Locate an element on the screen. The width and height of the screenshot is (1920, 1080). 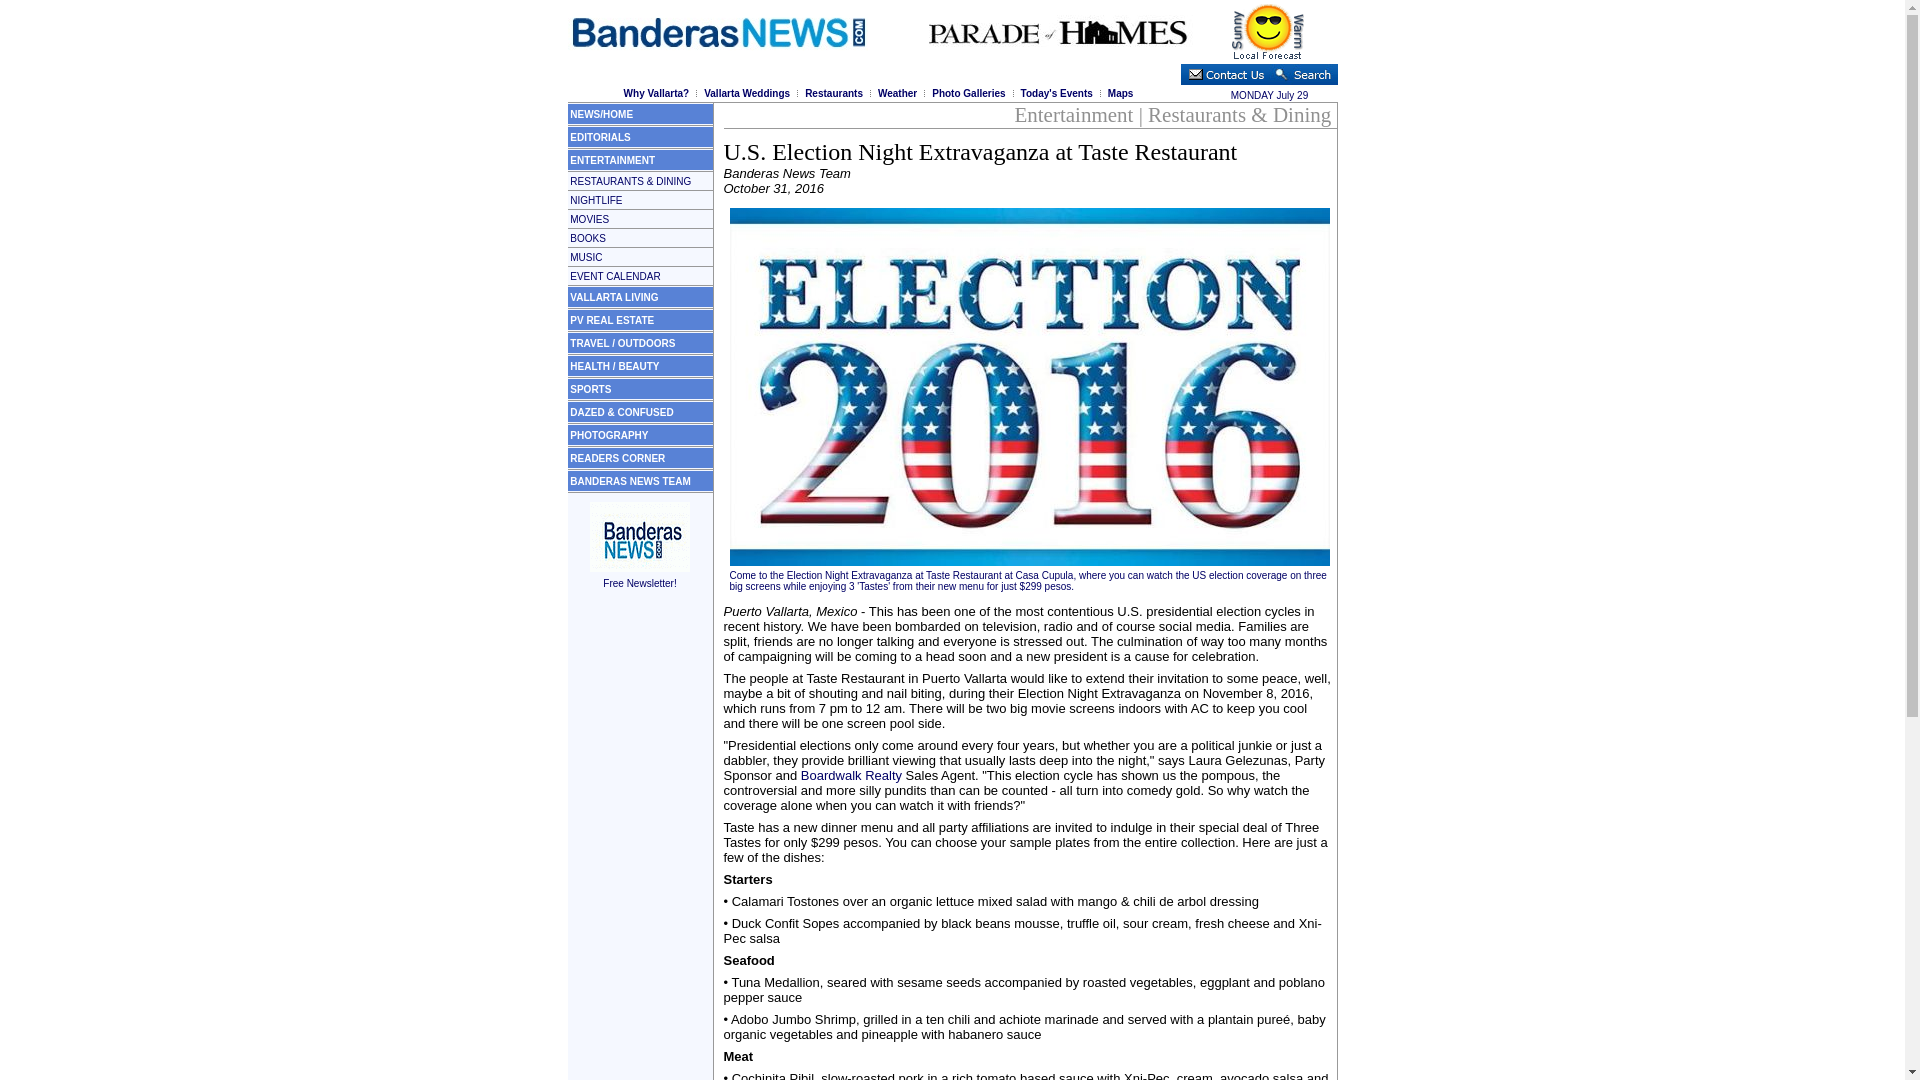
EDITORIALS is located at coordinates (600, 136).